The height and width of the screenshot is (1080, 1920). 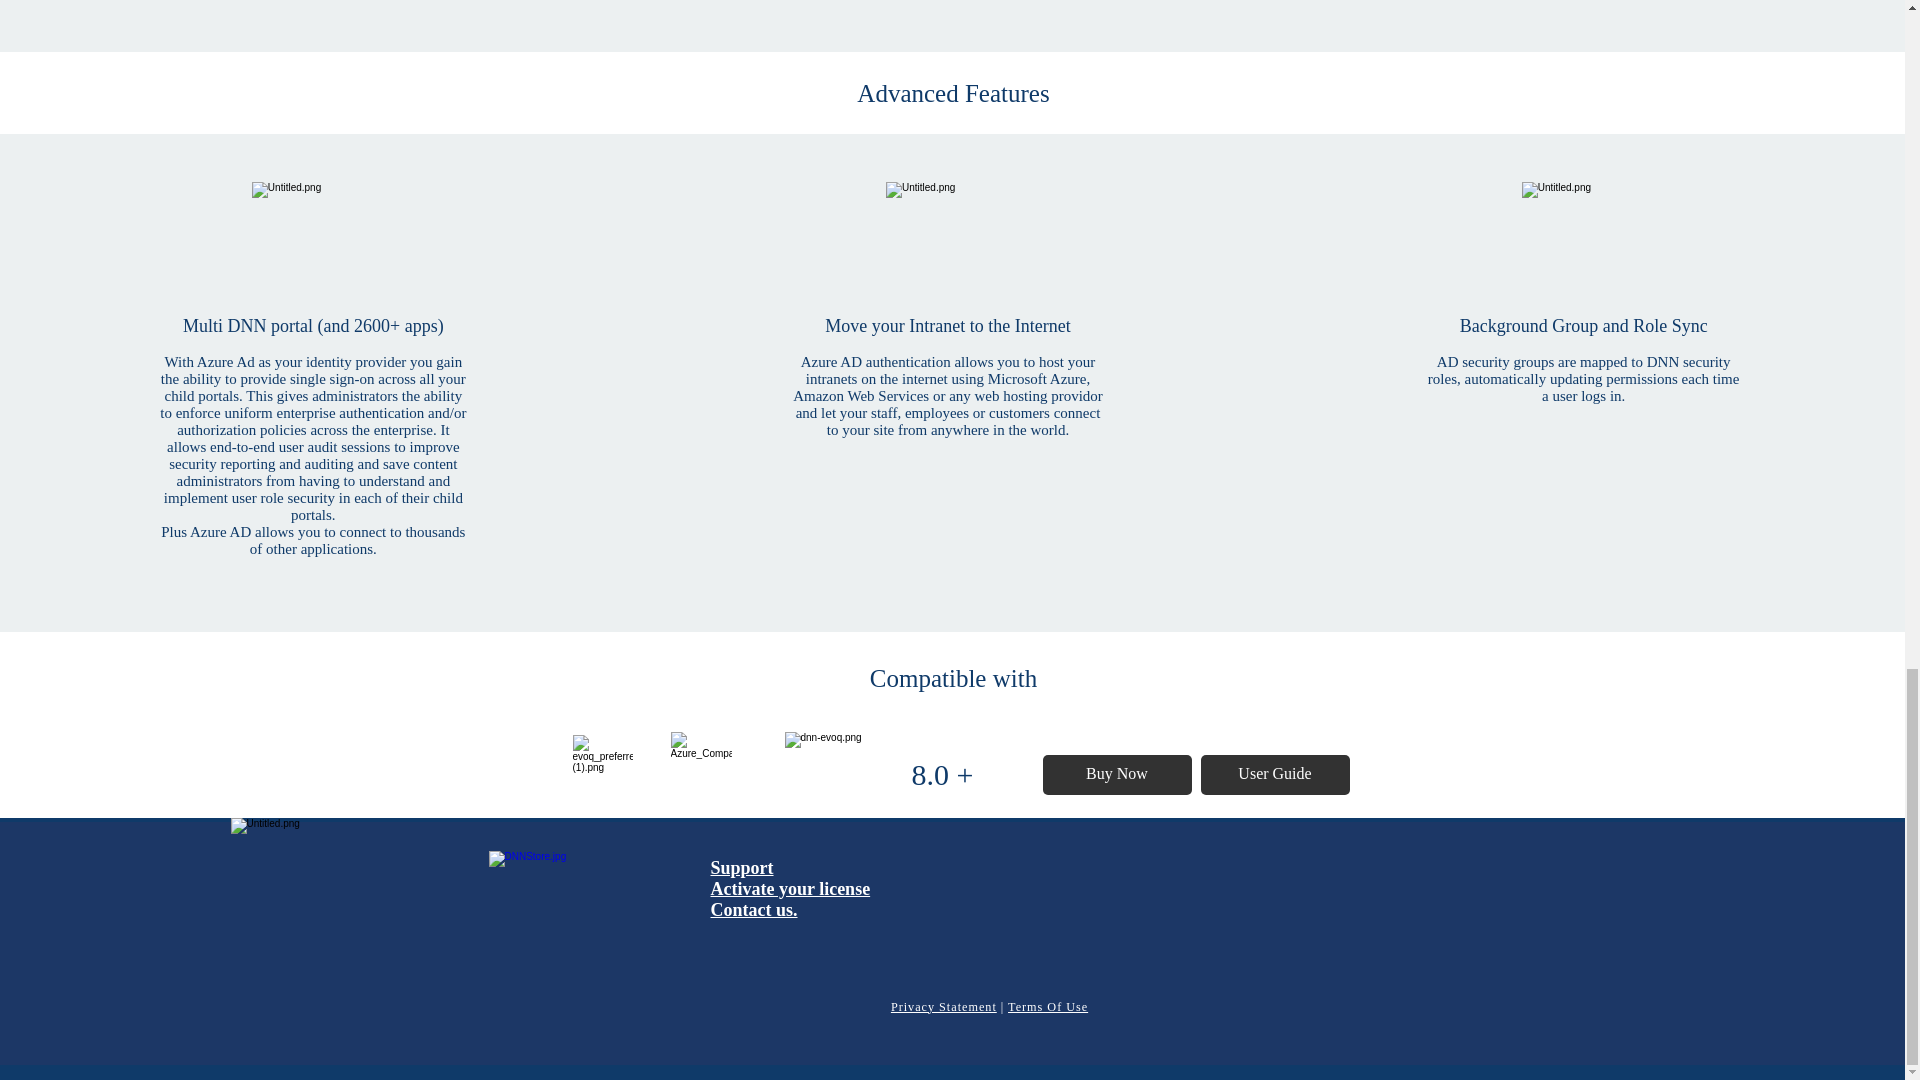 I want to click on Buy Now, so click(x=1116, y=773).